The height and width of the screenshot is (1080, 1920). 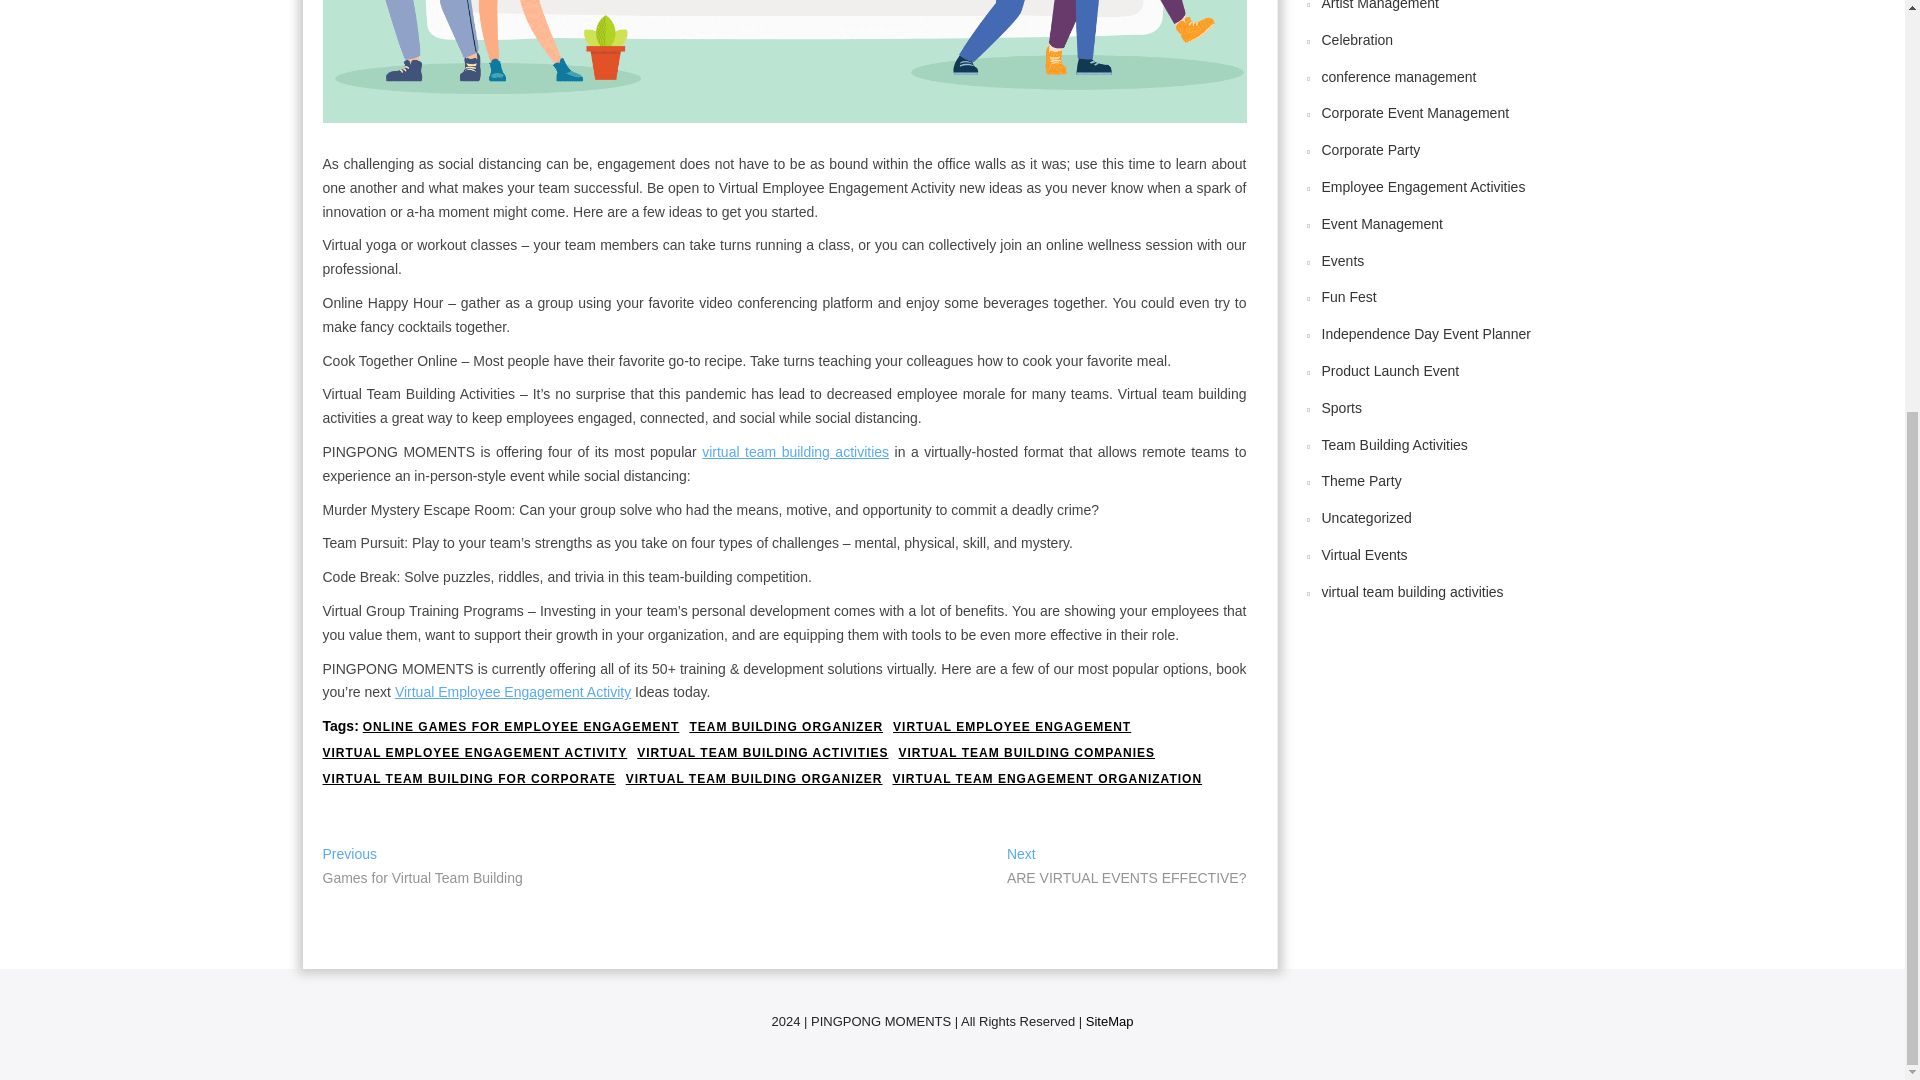 I want to click on VIRTUAL TEAM ENGAGEMENT ORGANIZATION, so click(x=468, y=780).